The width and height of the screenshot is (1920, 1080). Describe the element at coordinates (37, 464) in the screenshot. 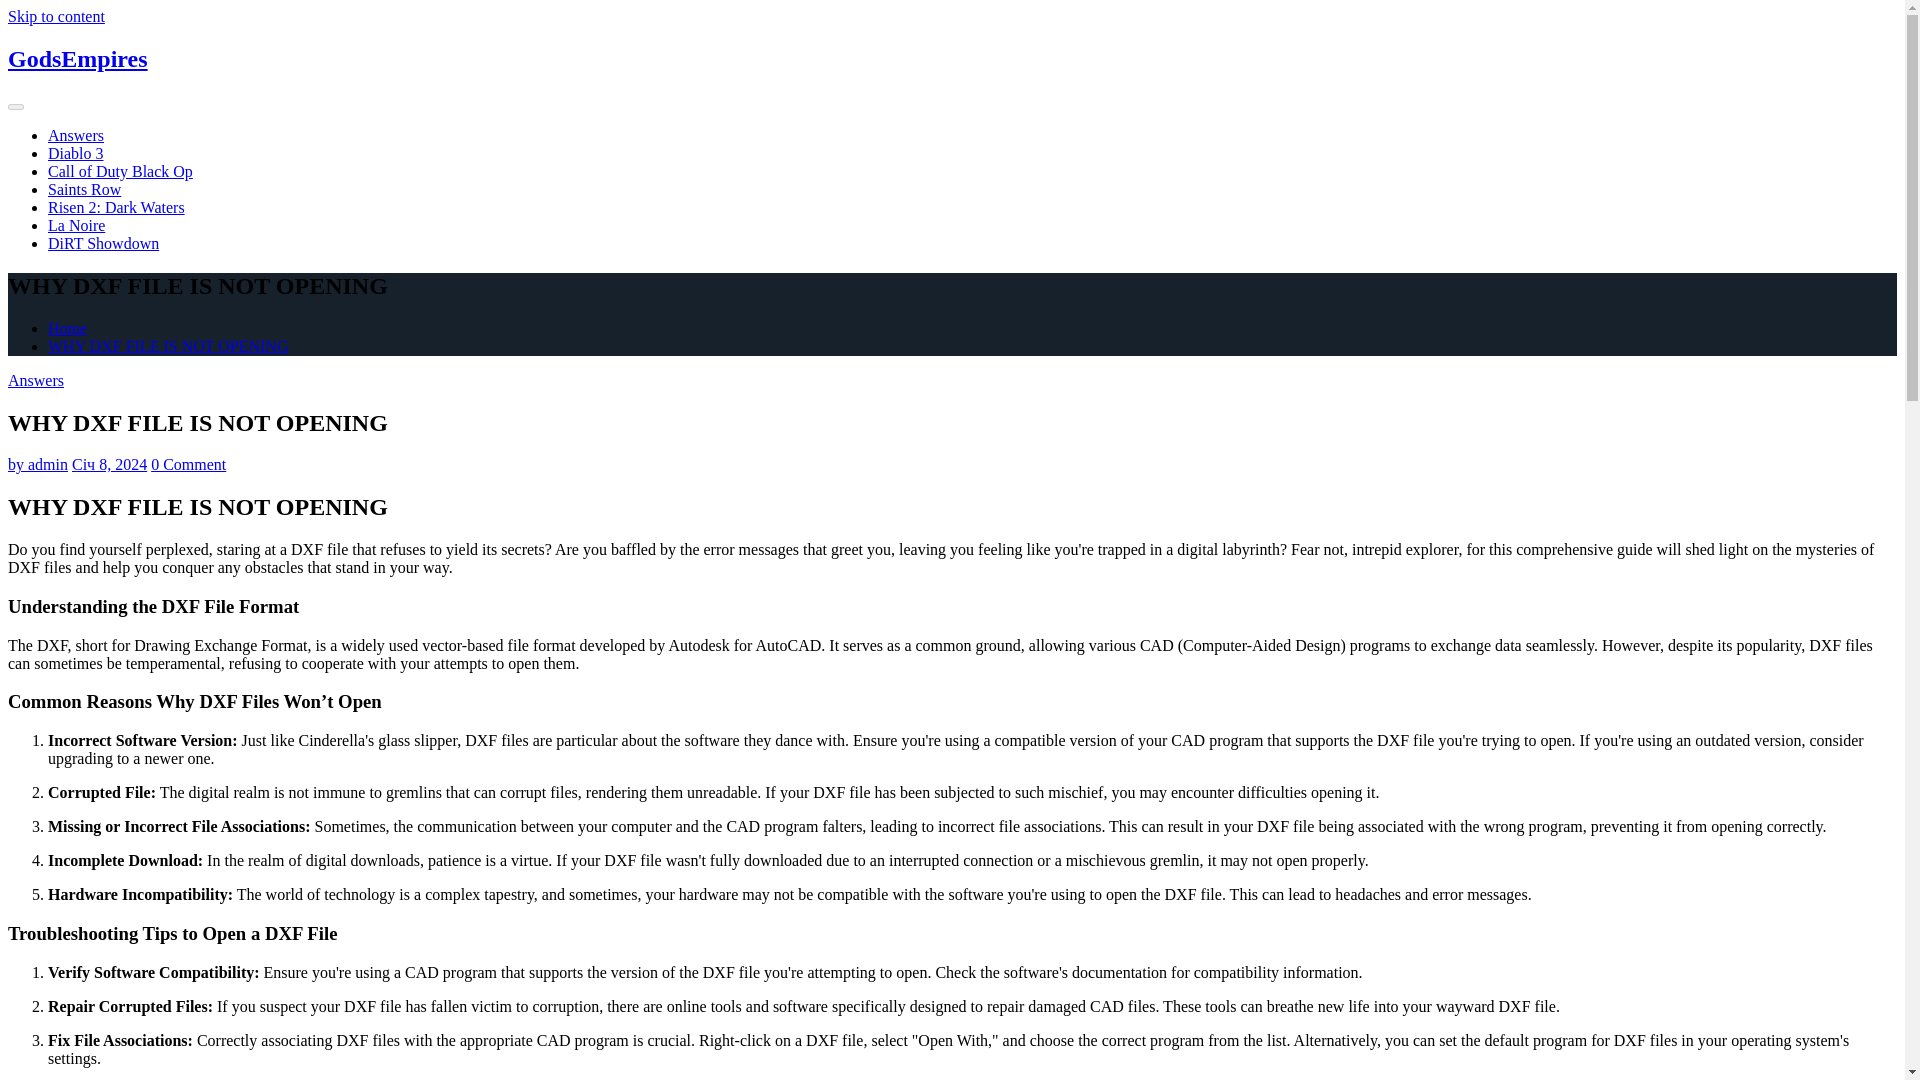

I see `by admin` at that location.